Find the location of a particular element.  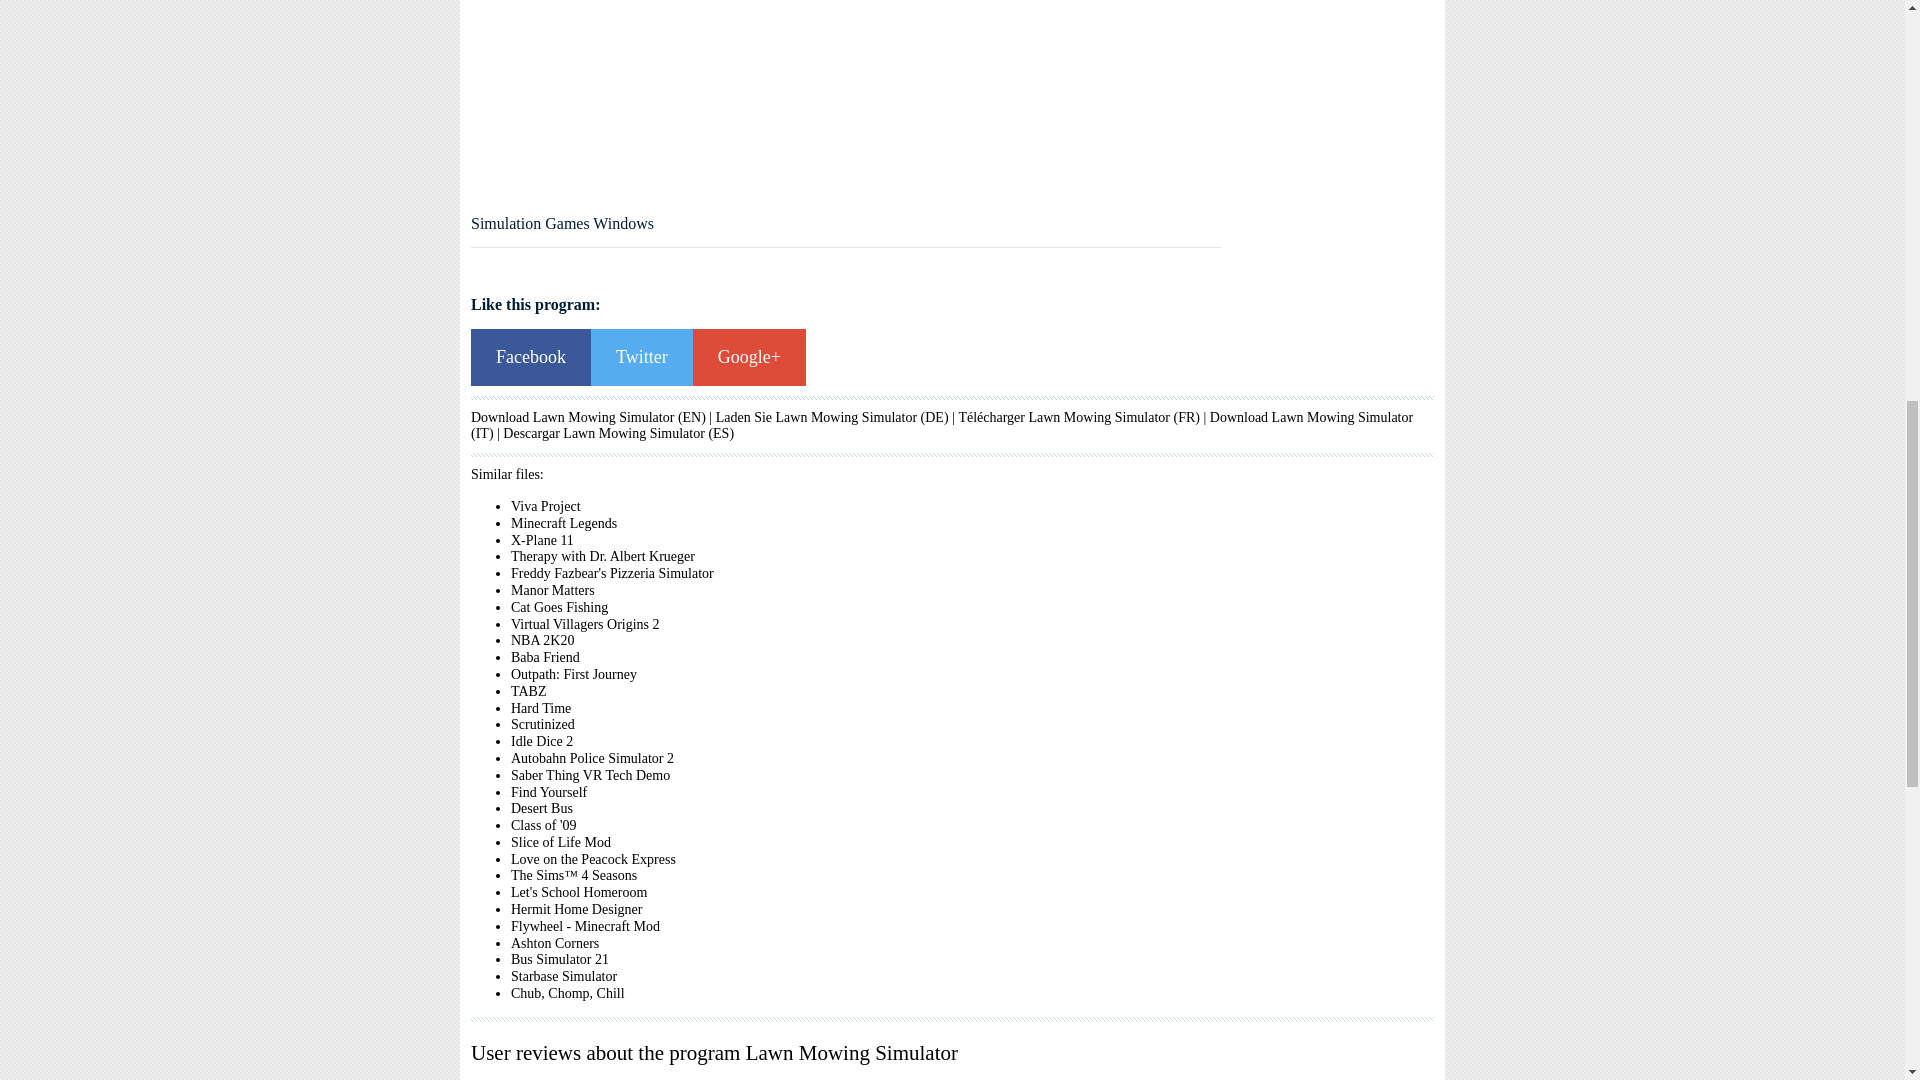

Find Yourself is located at coordinates (548, 792).